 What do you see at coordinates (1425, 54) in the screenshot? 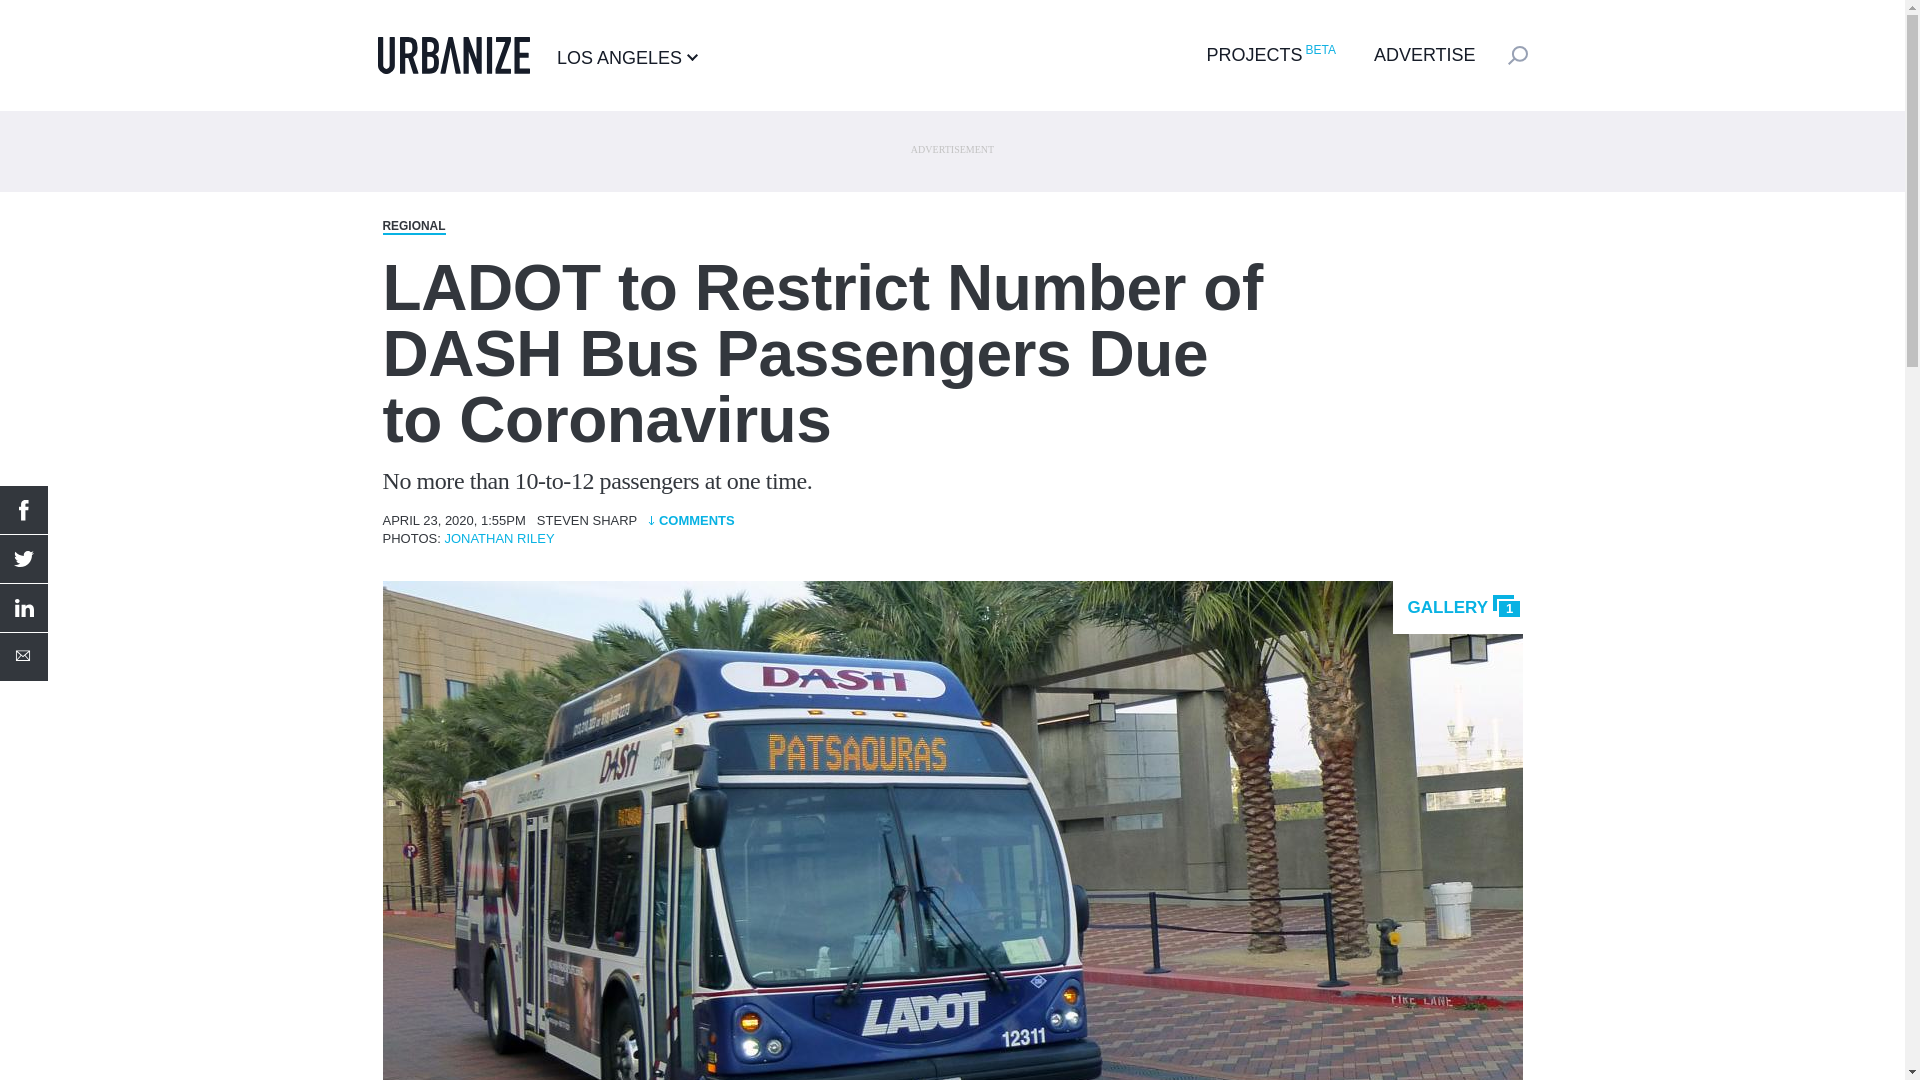
I see `ADVERTISE` at bounding box center [1425, 54].